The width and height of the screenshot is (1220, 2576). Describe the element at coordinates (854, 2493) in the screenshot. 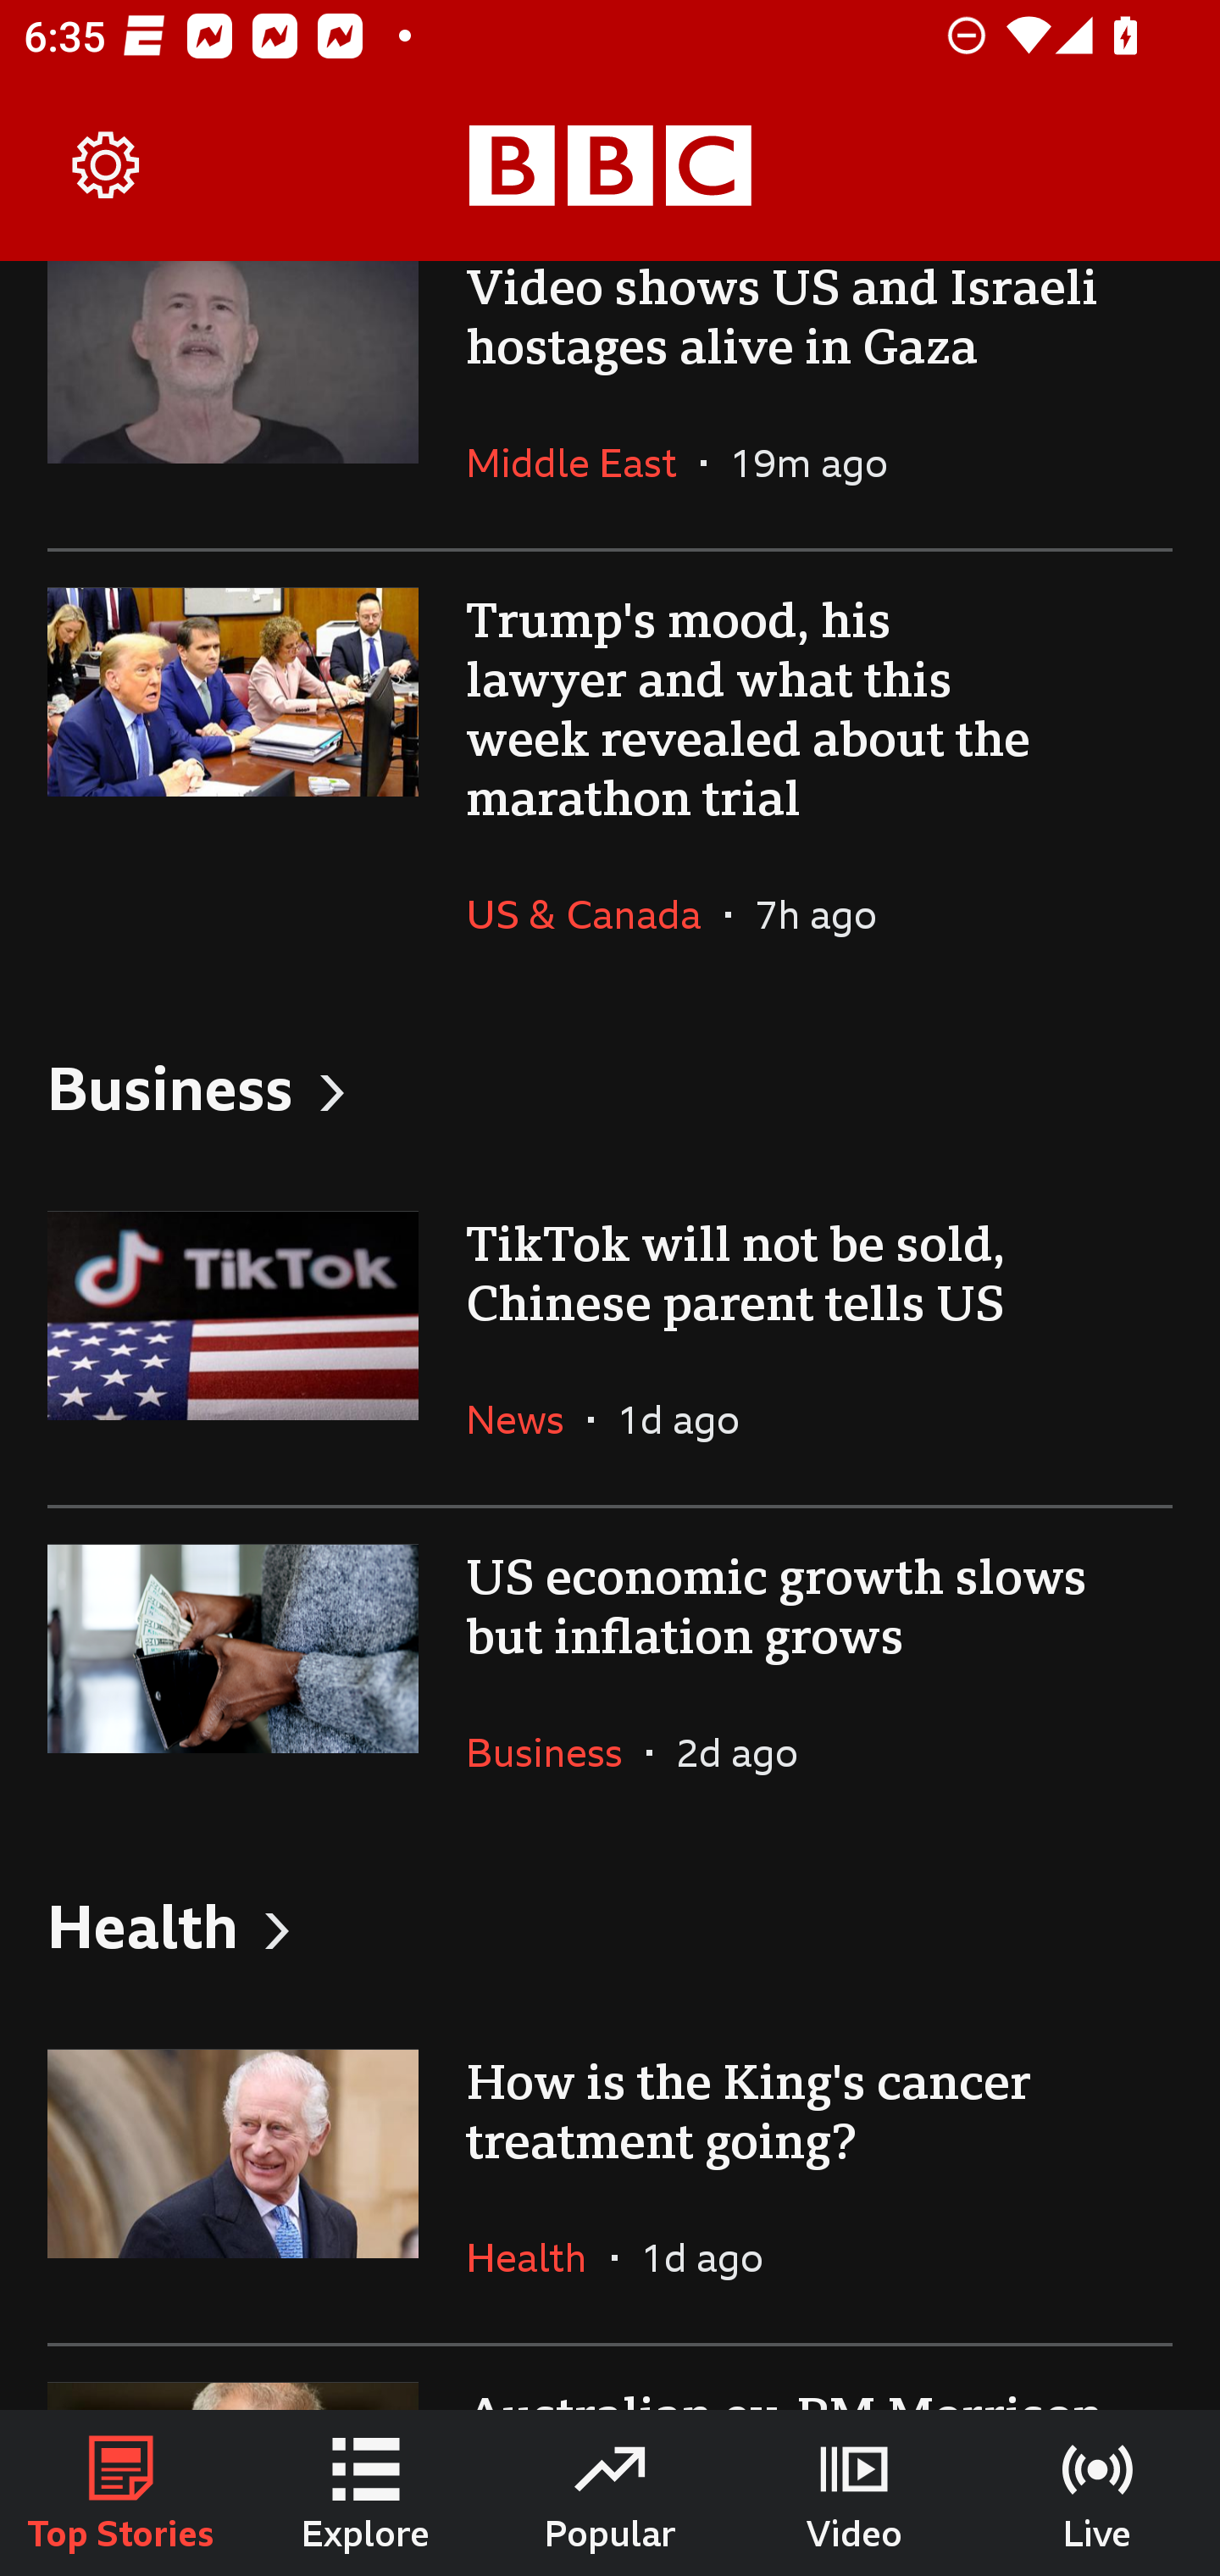

I see `Video` at that location.